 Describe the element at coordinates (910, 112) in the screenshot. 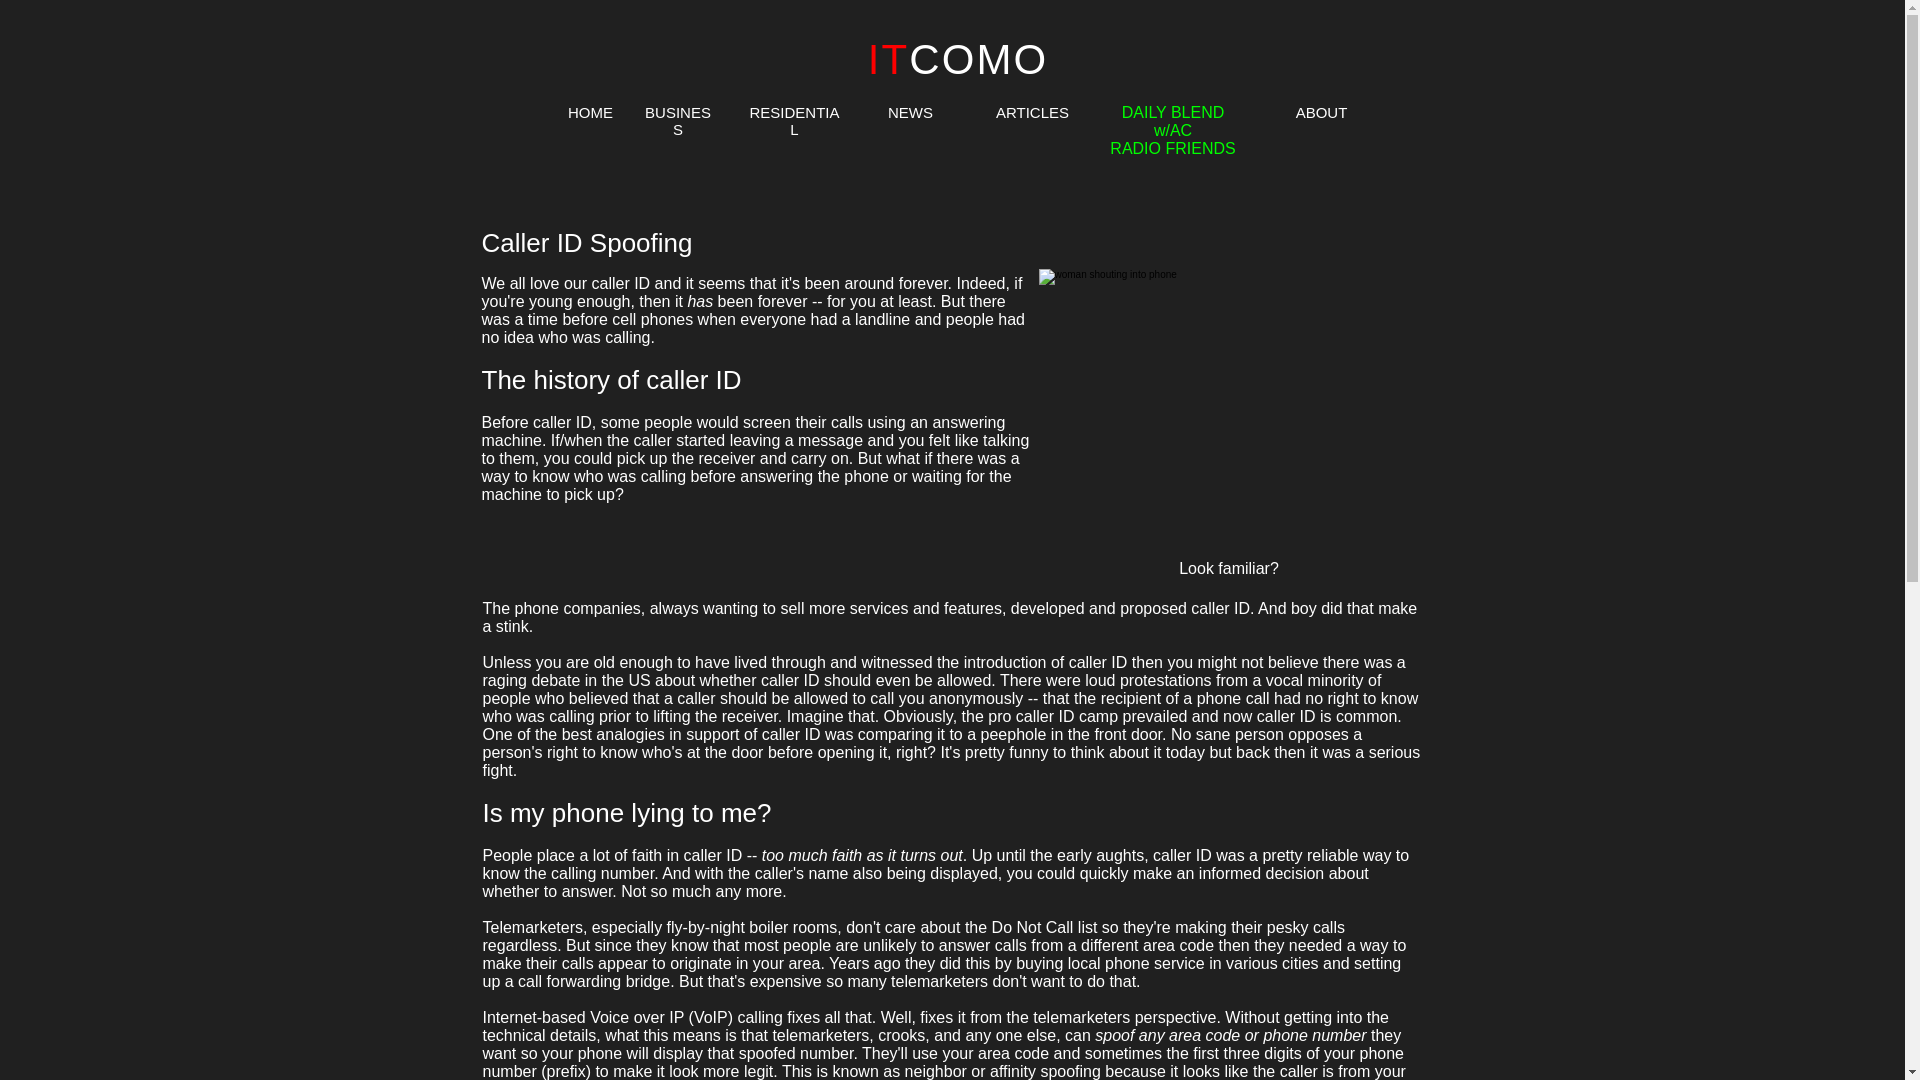

I see `NEWS` at that location.